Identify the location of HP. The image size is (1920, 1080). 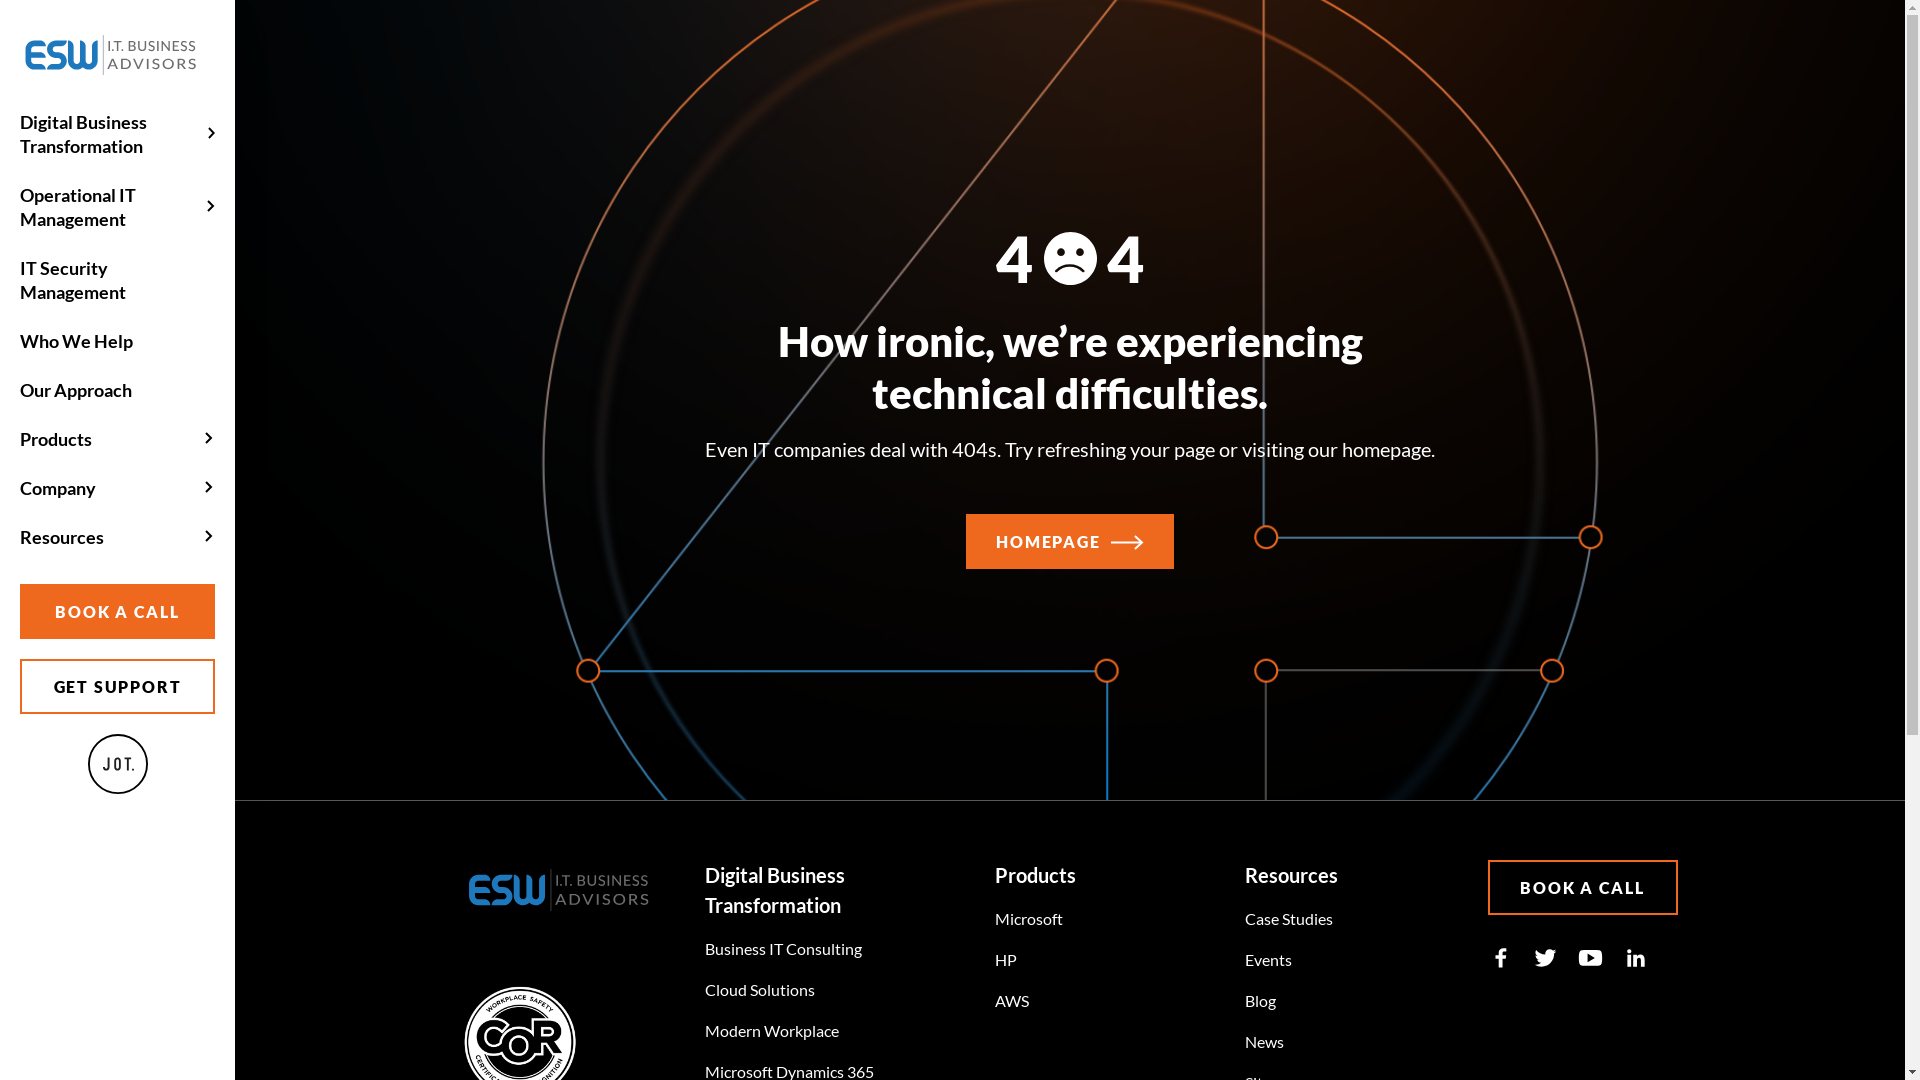
(1006, 960).